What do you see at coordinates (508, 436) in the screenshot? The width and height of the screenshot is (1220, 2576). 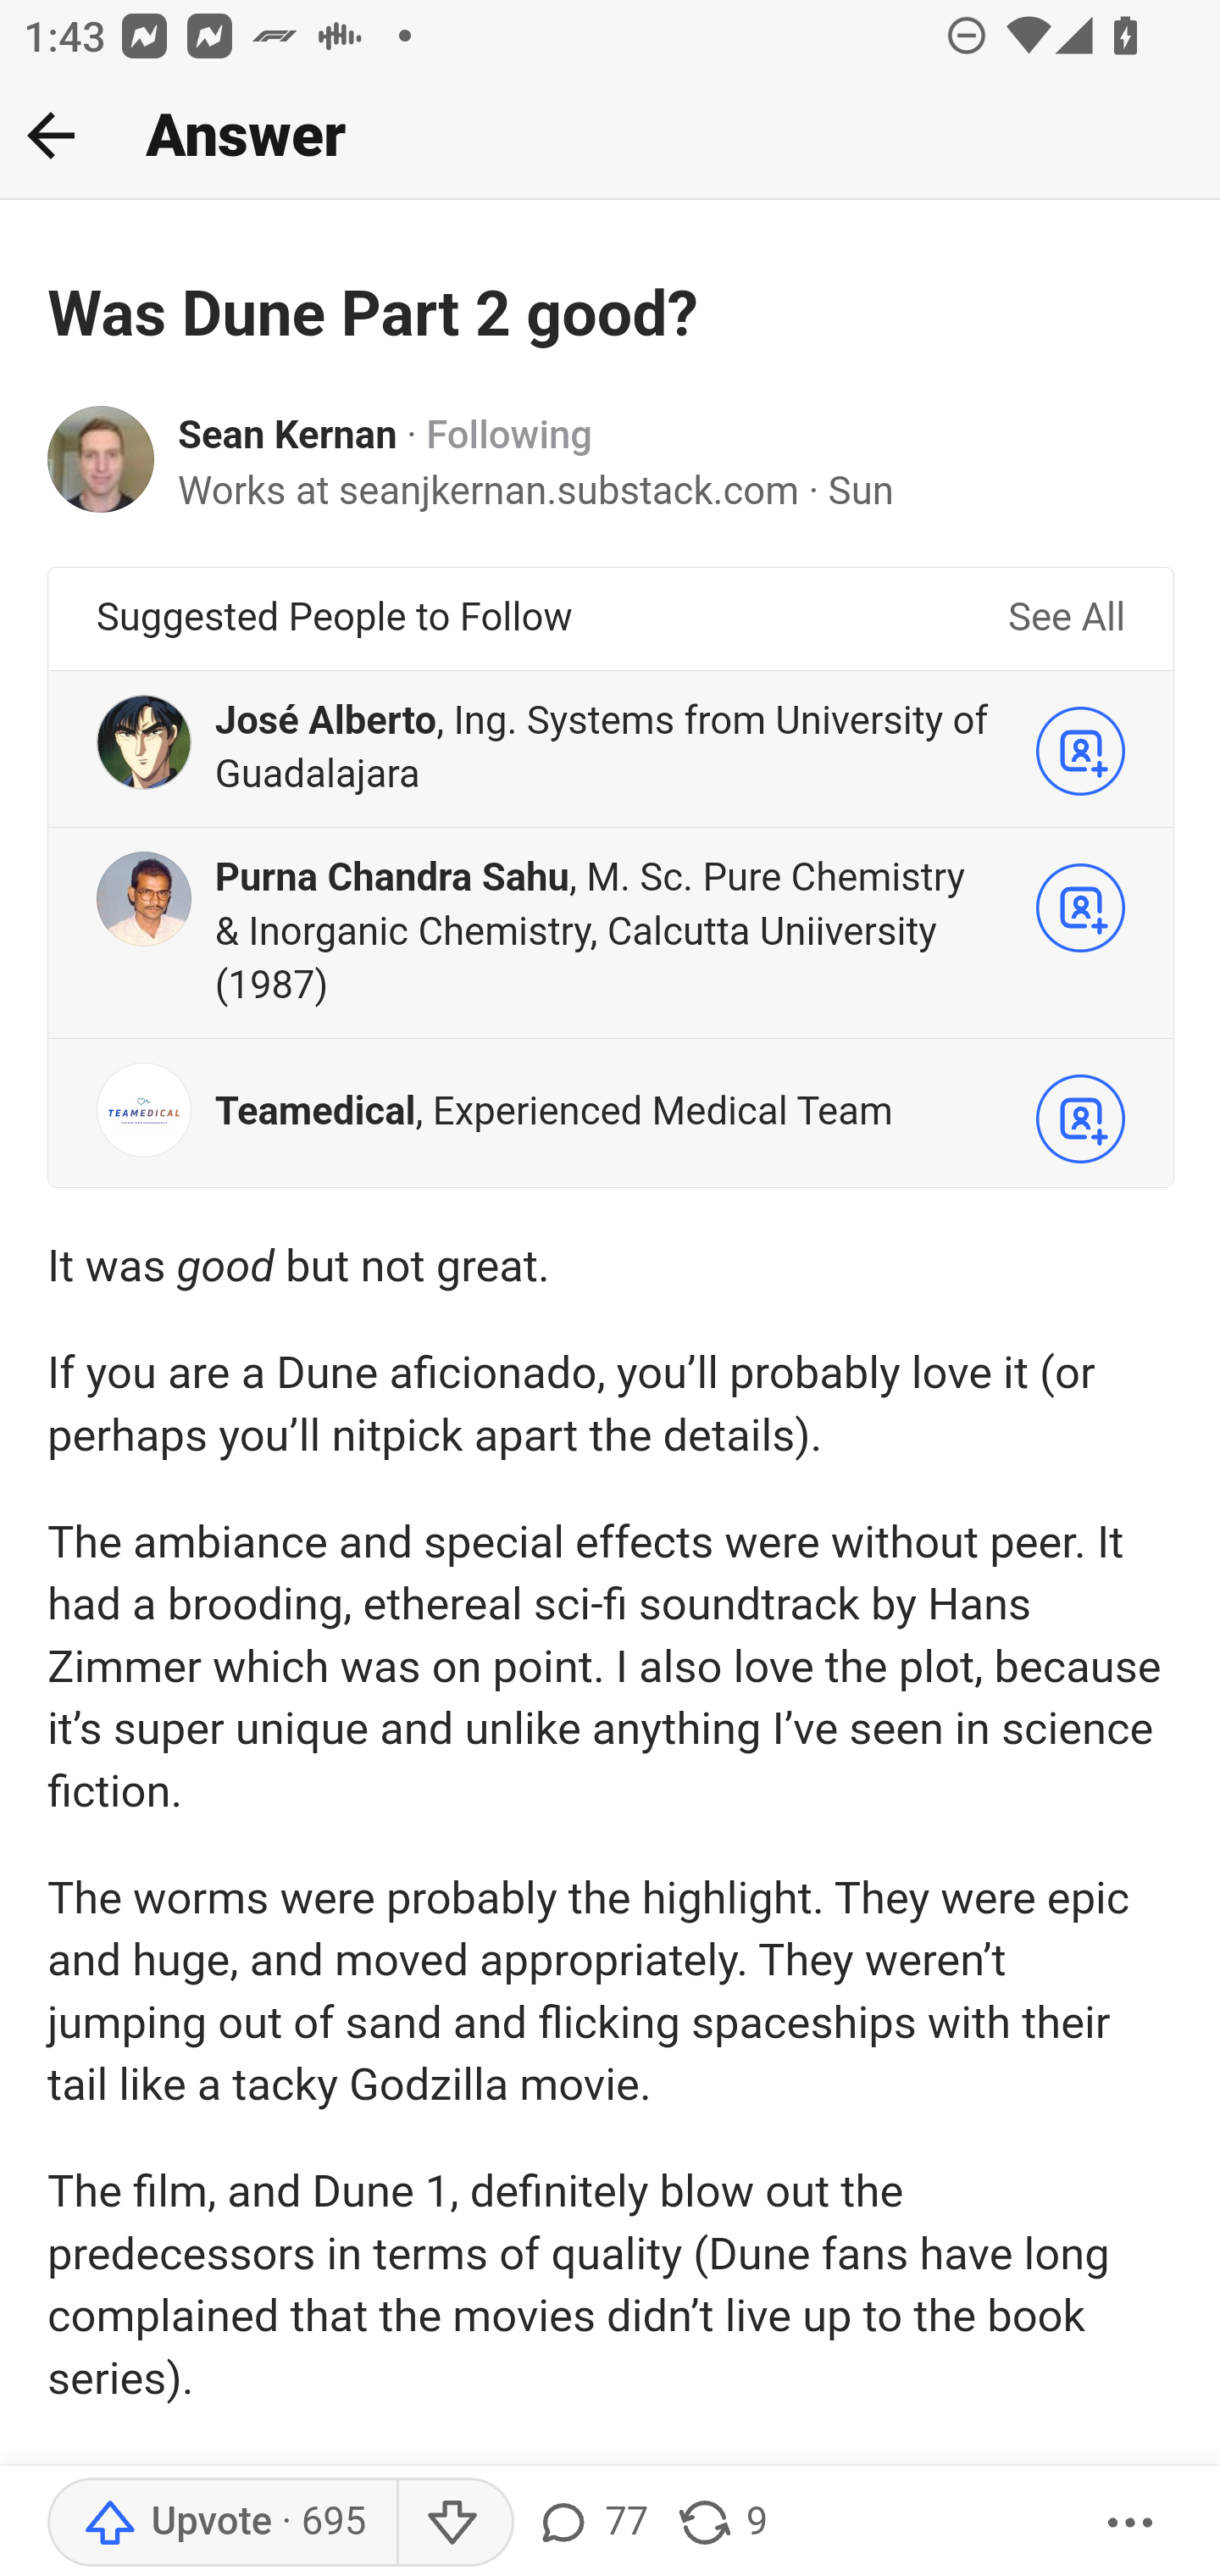 I see `Following` at bounding box center [508, 436].